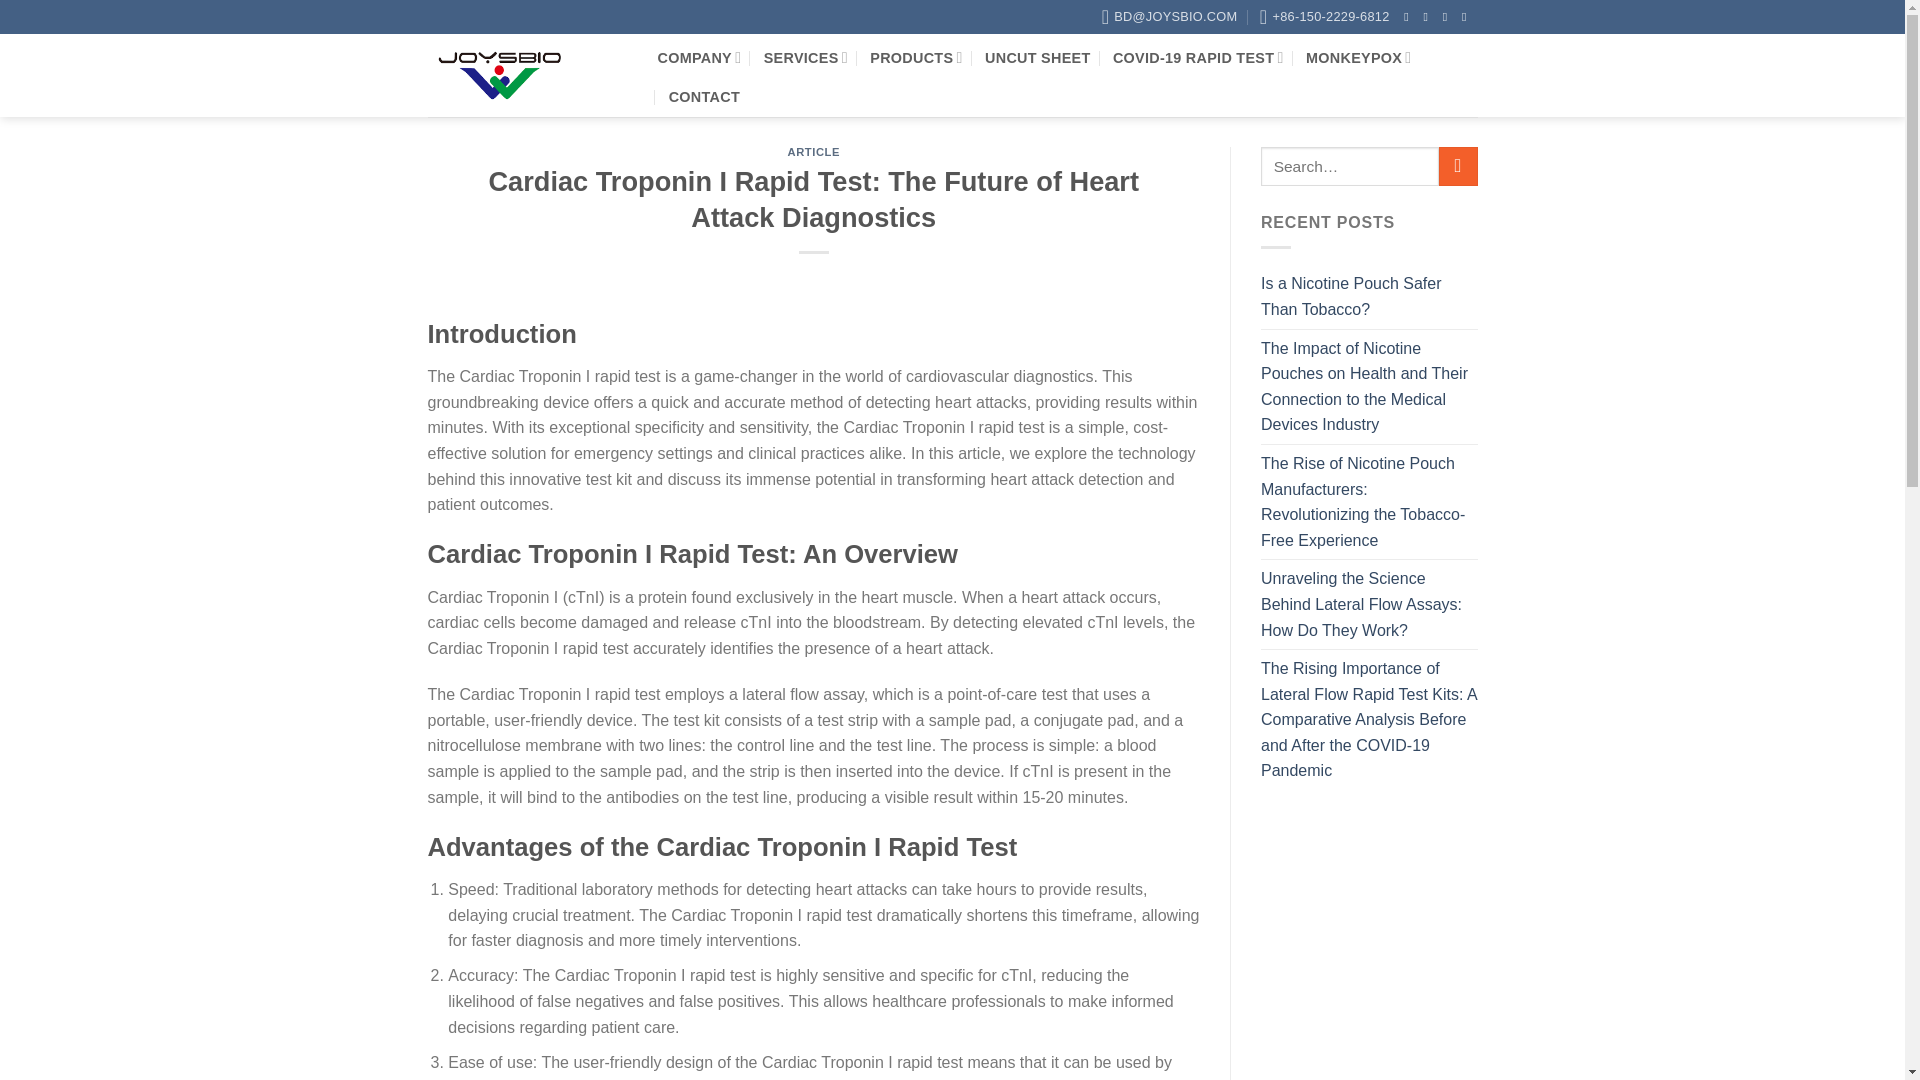 The height and width of the screenshot is (1080, 1920). What do you see at coordinates (915, 56) in the screenshot?
I see `PRODUCTS` at bounding box center [915, 56].